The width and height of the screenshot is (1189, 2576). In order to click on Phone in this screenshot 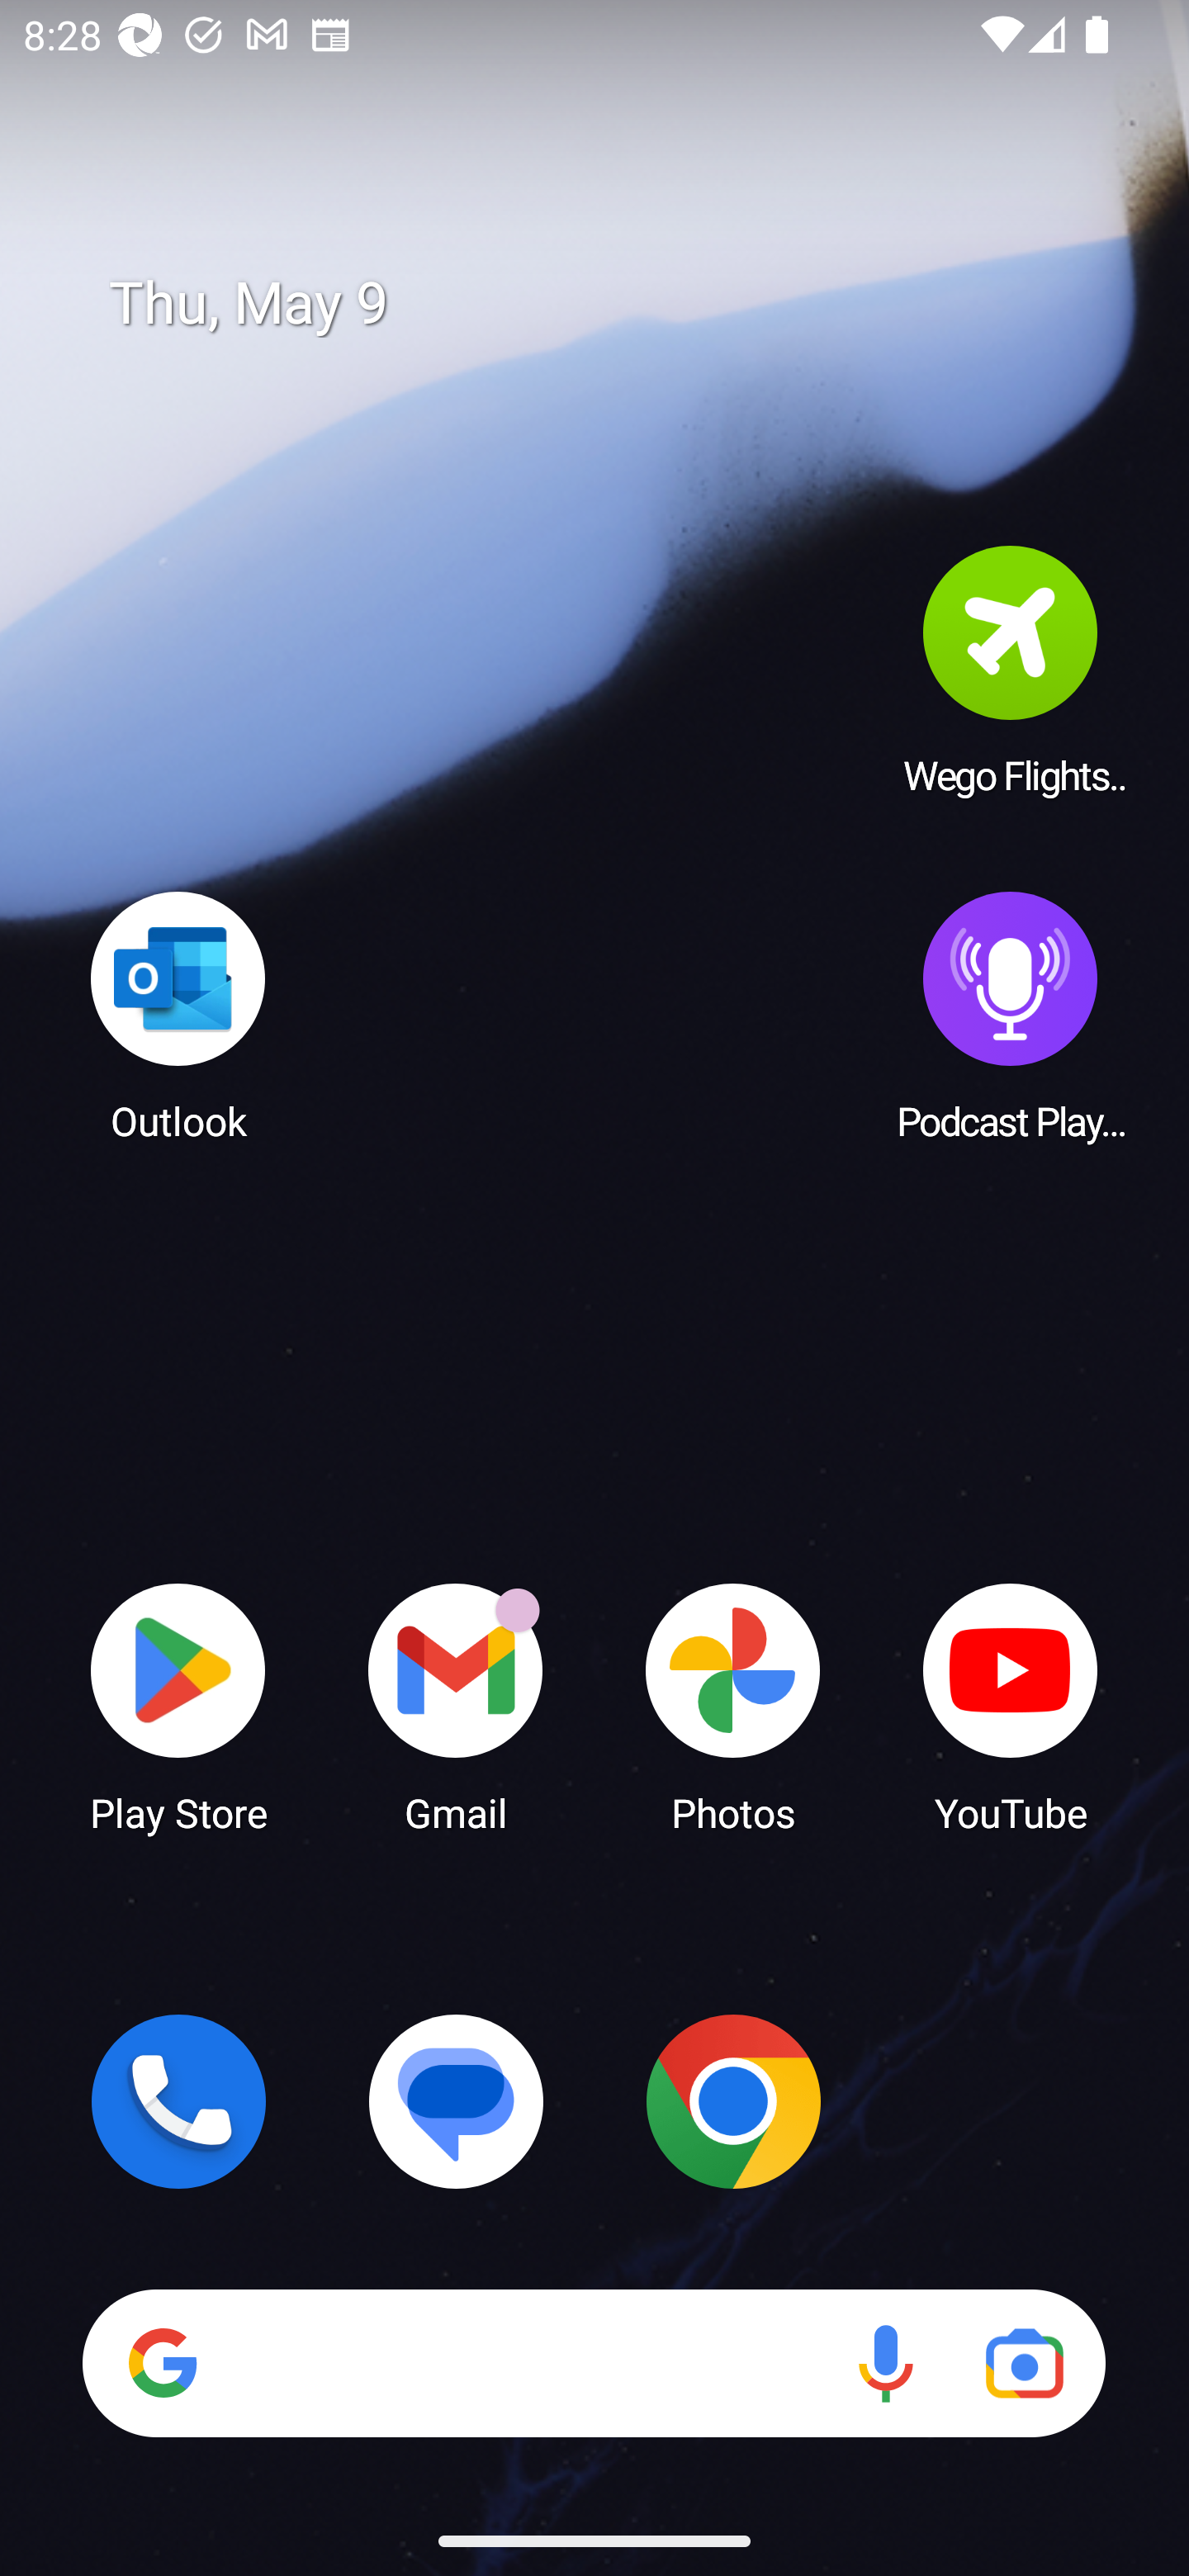, I will do `click(178, 2101)`.